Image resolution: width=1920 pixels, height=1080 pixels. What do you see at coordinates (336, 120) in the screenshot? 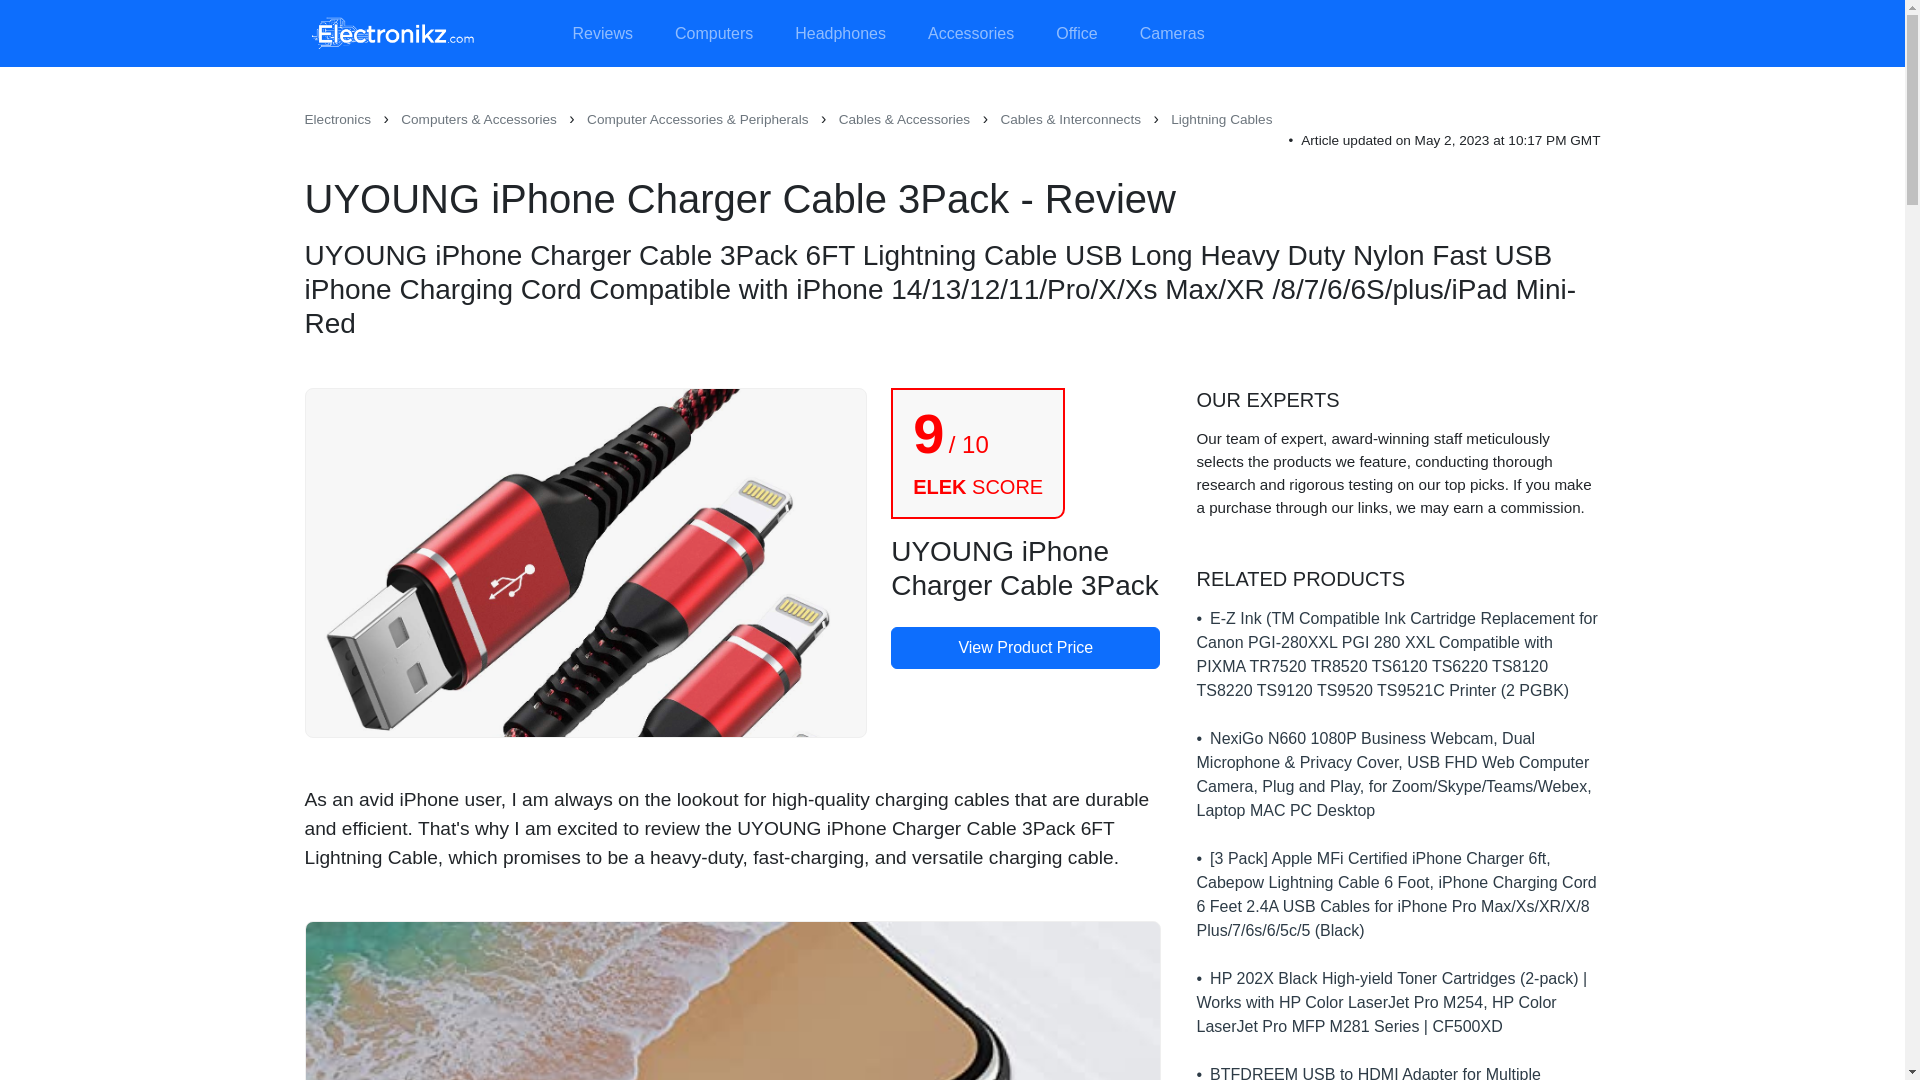
I see `Electronics` at bounding box center [336, 120].